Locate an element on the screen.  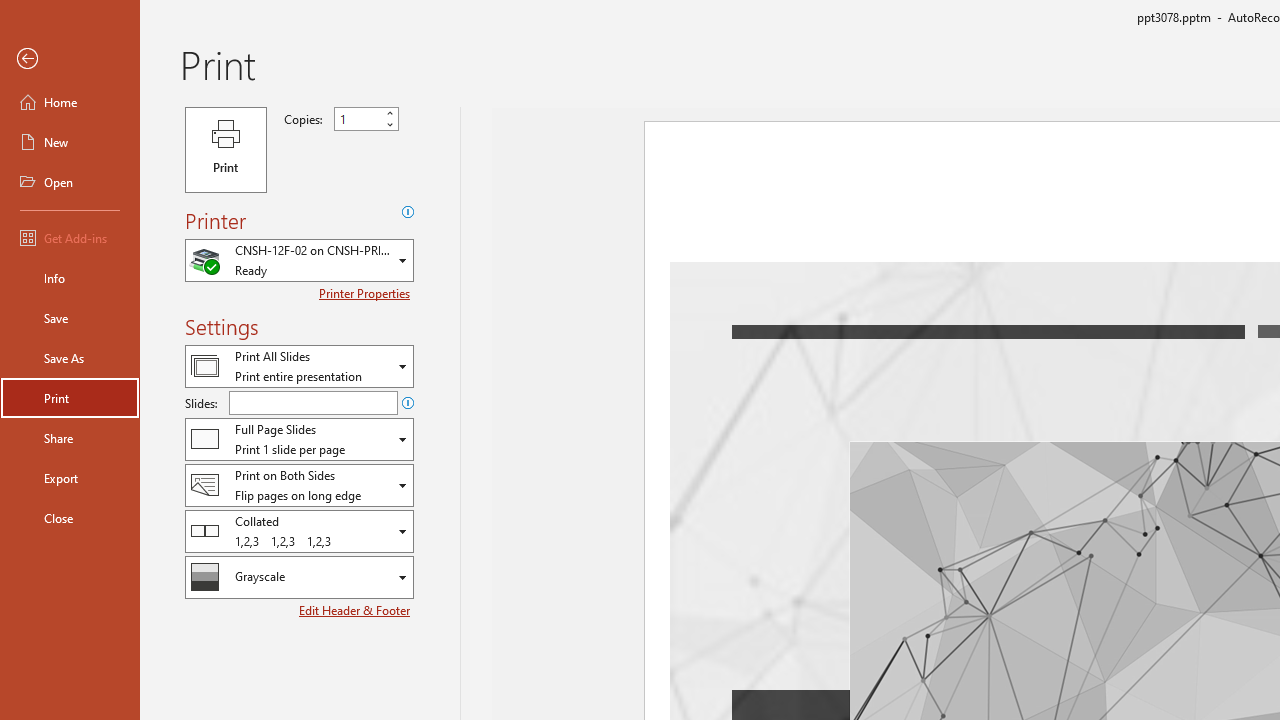
Print is located at coordinates (226, 150).